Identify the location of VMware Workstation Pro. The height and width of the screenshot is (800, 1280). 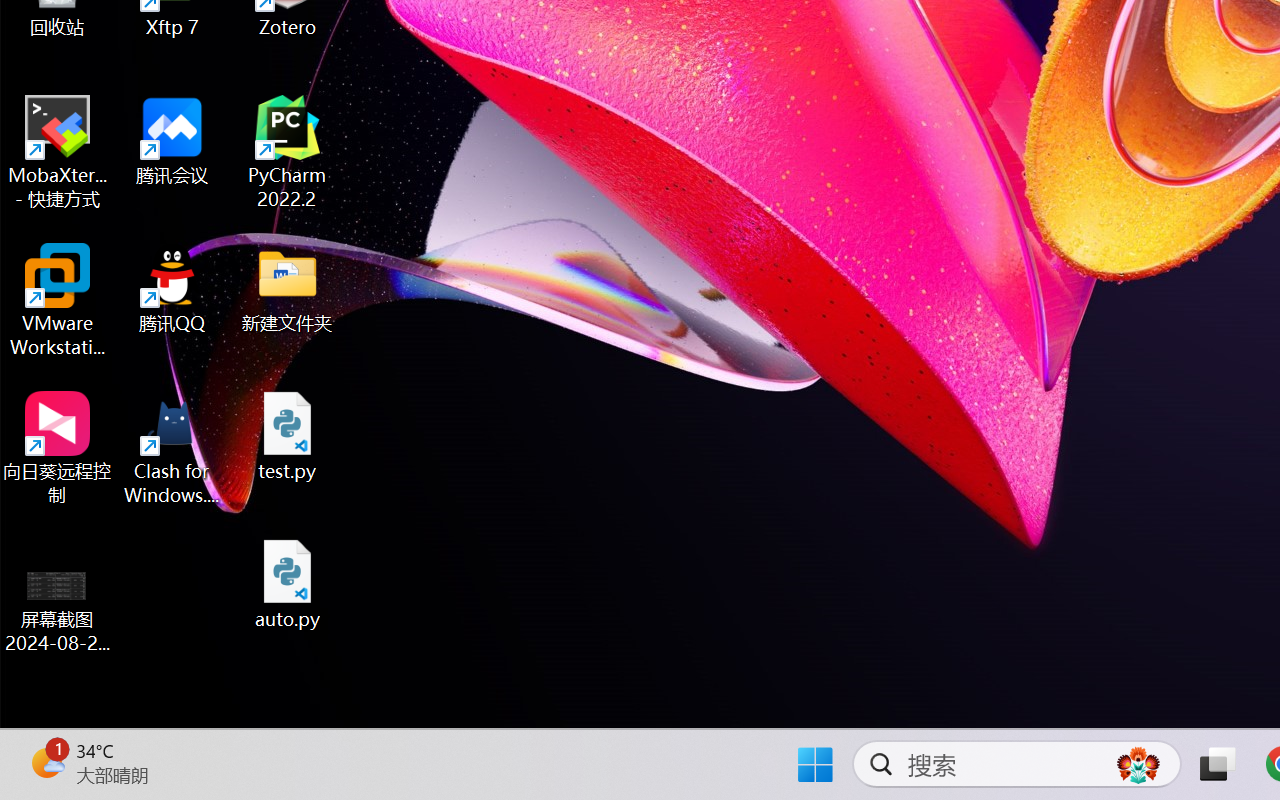
(58, 300).